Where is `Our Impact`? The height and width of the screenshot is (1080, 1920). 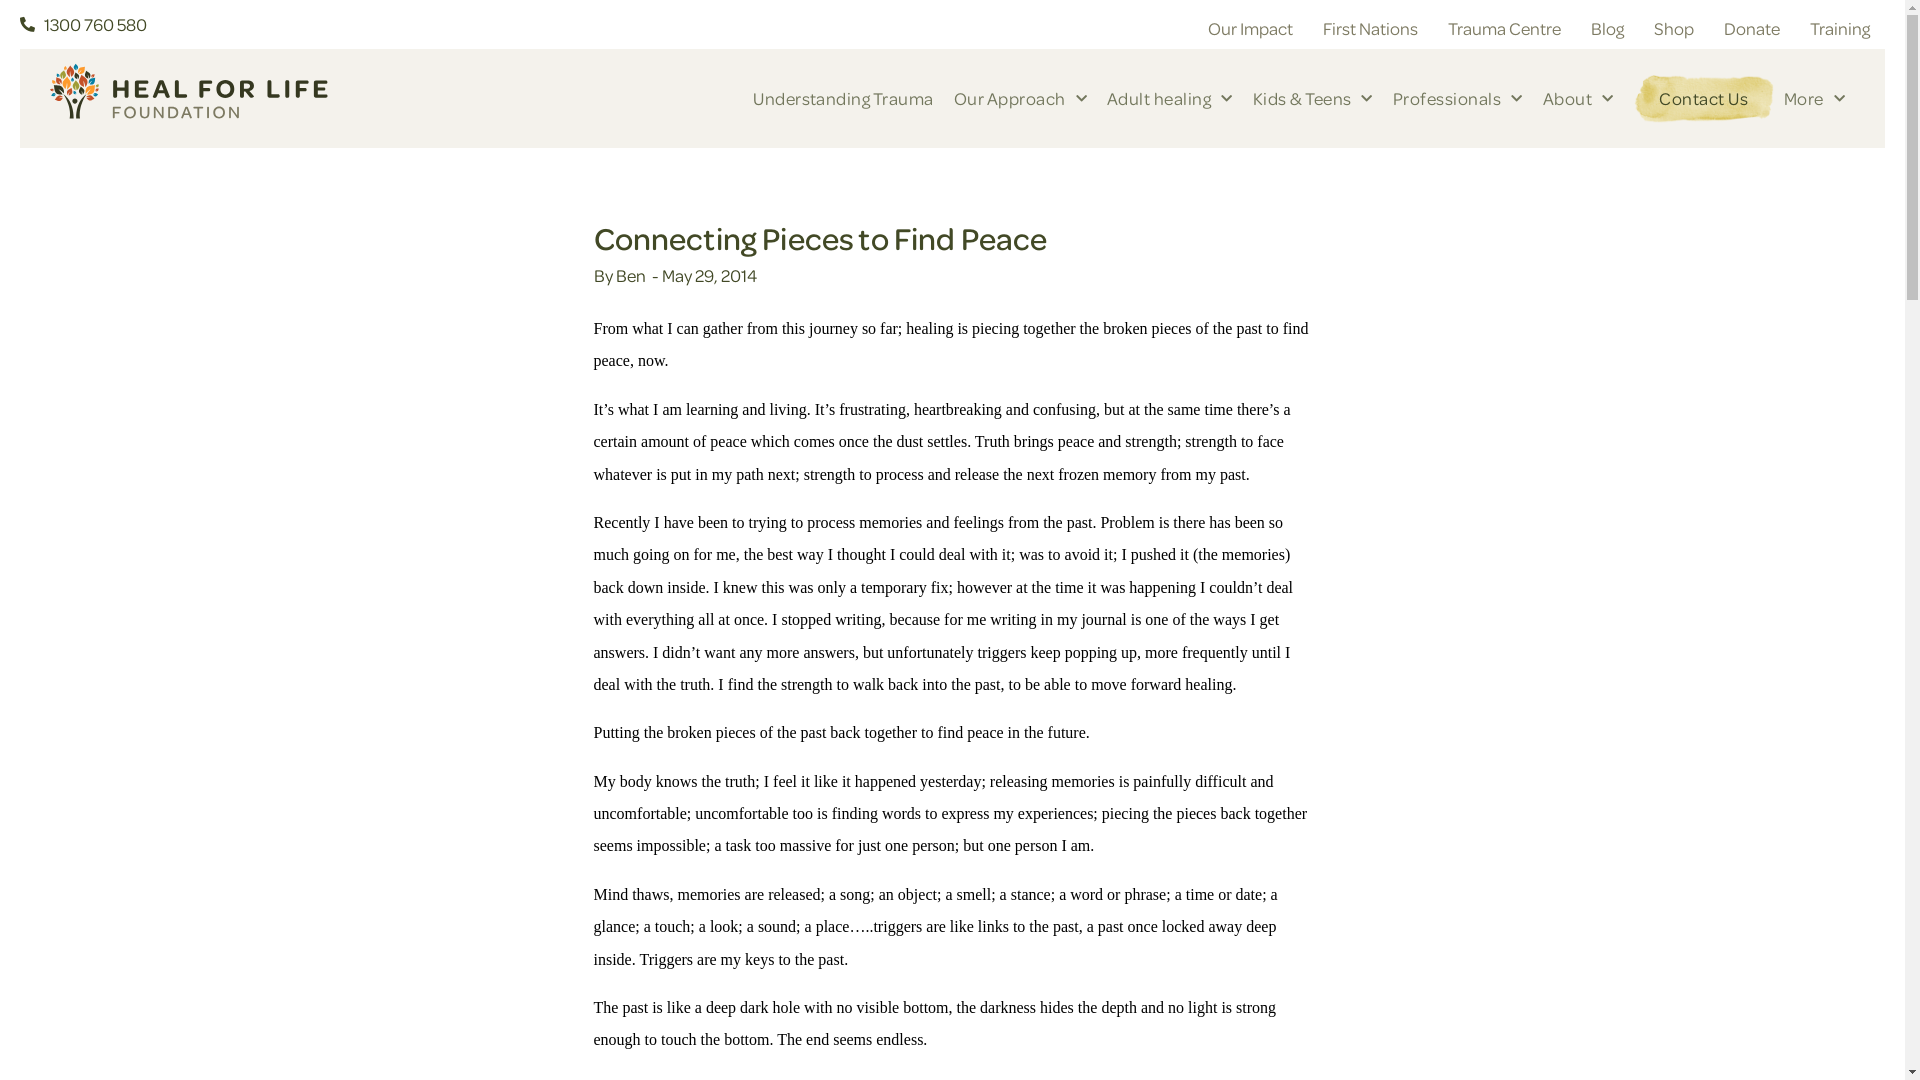
Our Impact is located at coordinates (1250, 29).